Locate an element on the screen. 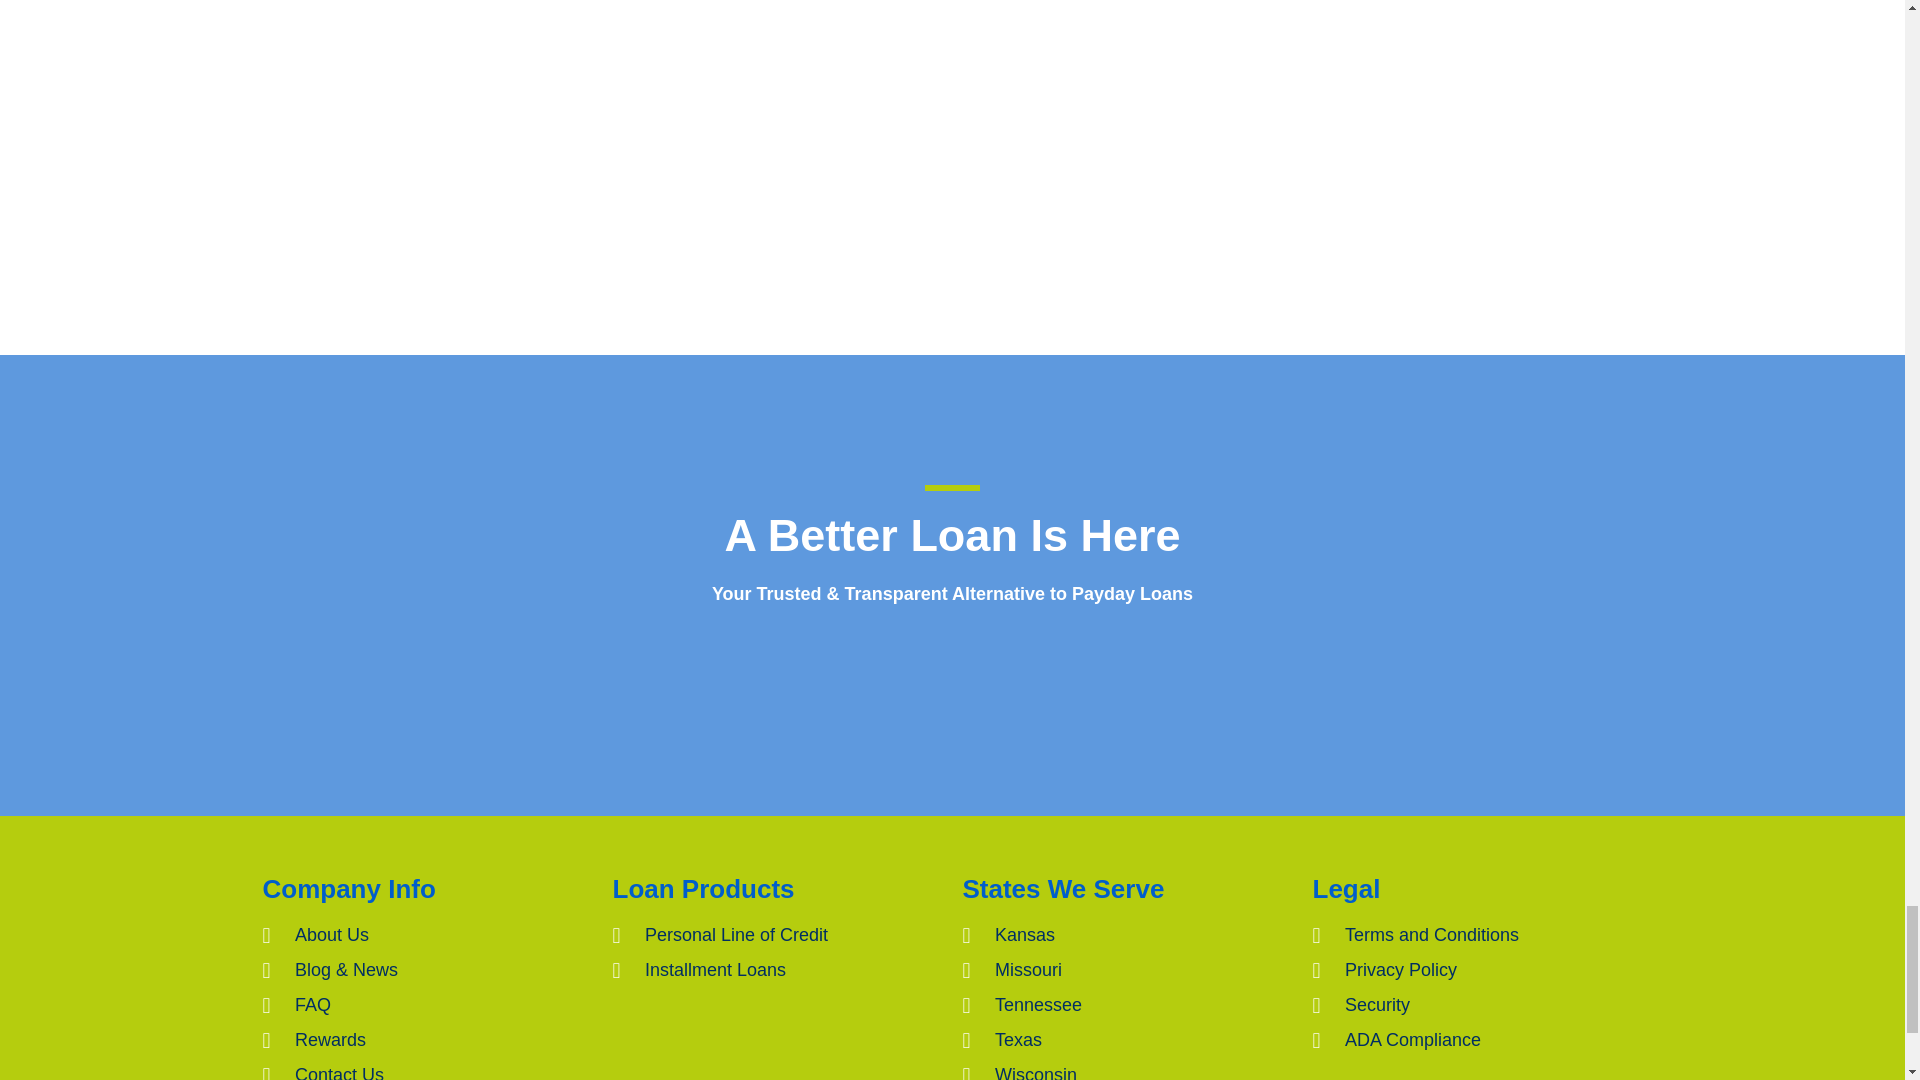 This screenshot has height=1080, width=1920. Personal Line of Credit is located at coordinates (777, 936).